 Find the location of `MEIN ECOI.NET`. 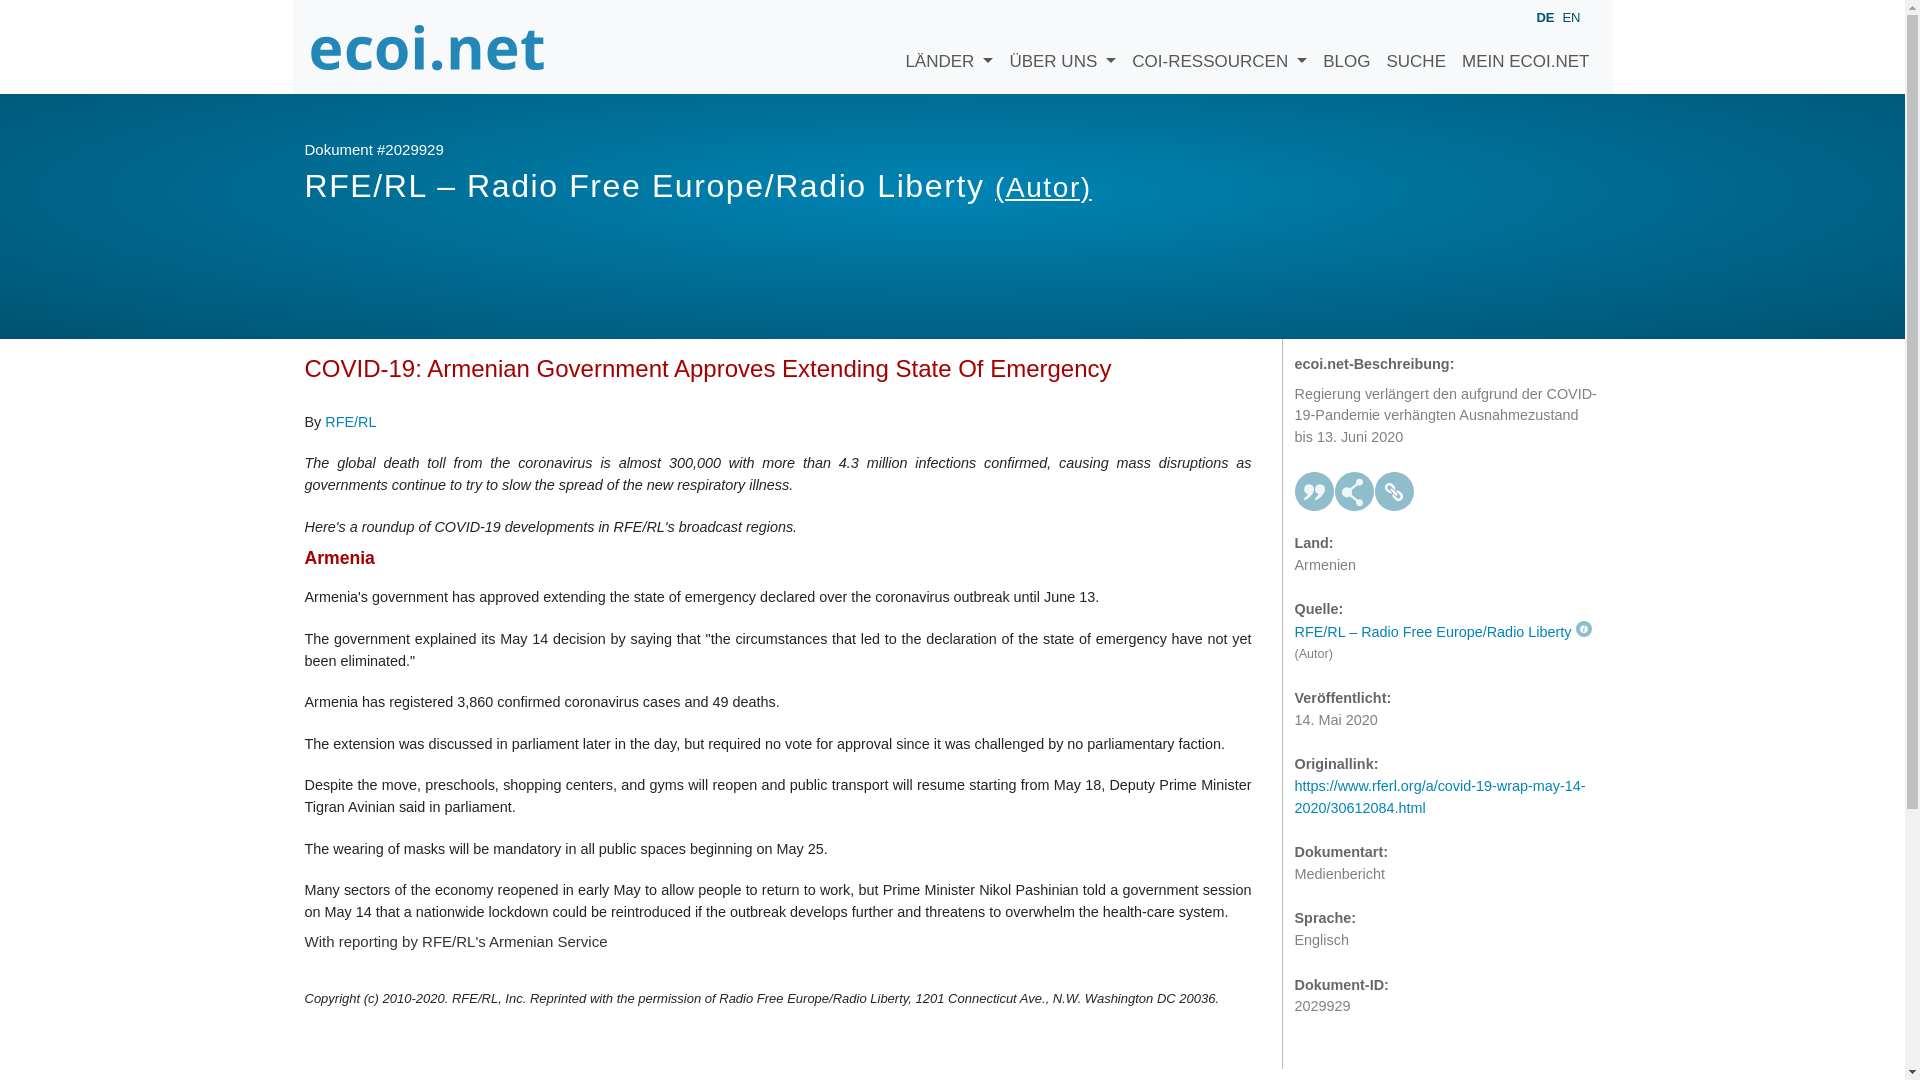

MEIN ECOI.NET is located at coordinates (1525, 46).